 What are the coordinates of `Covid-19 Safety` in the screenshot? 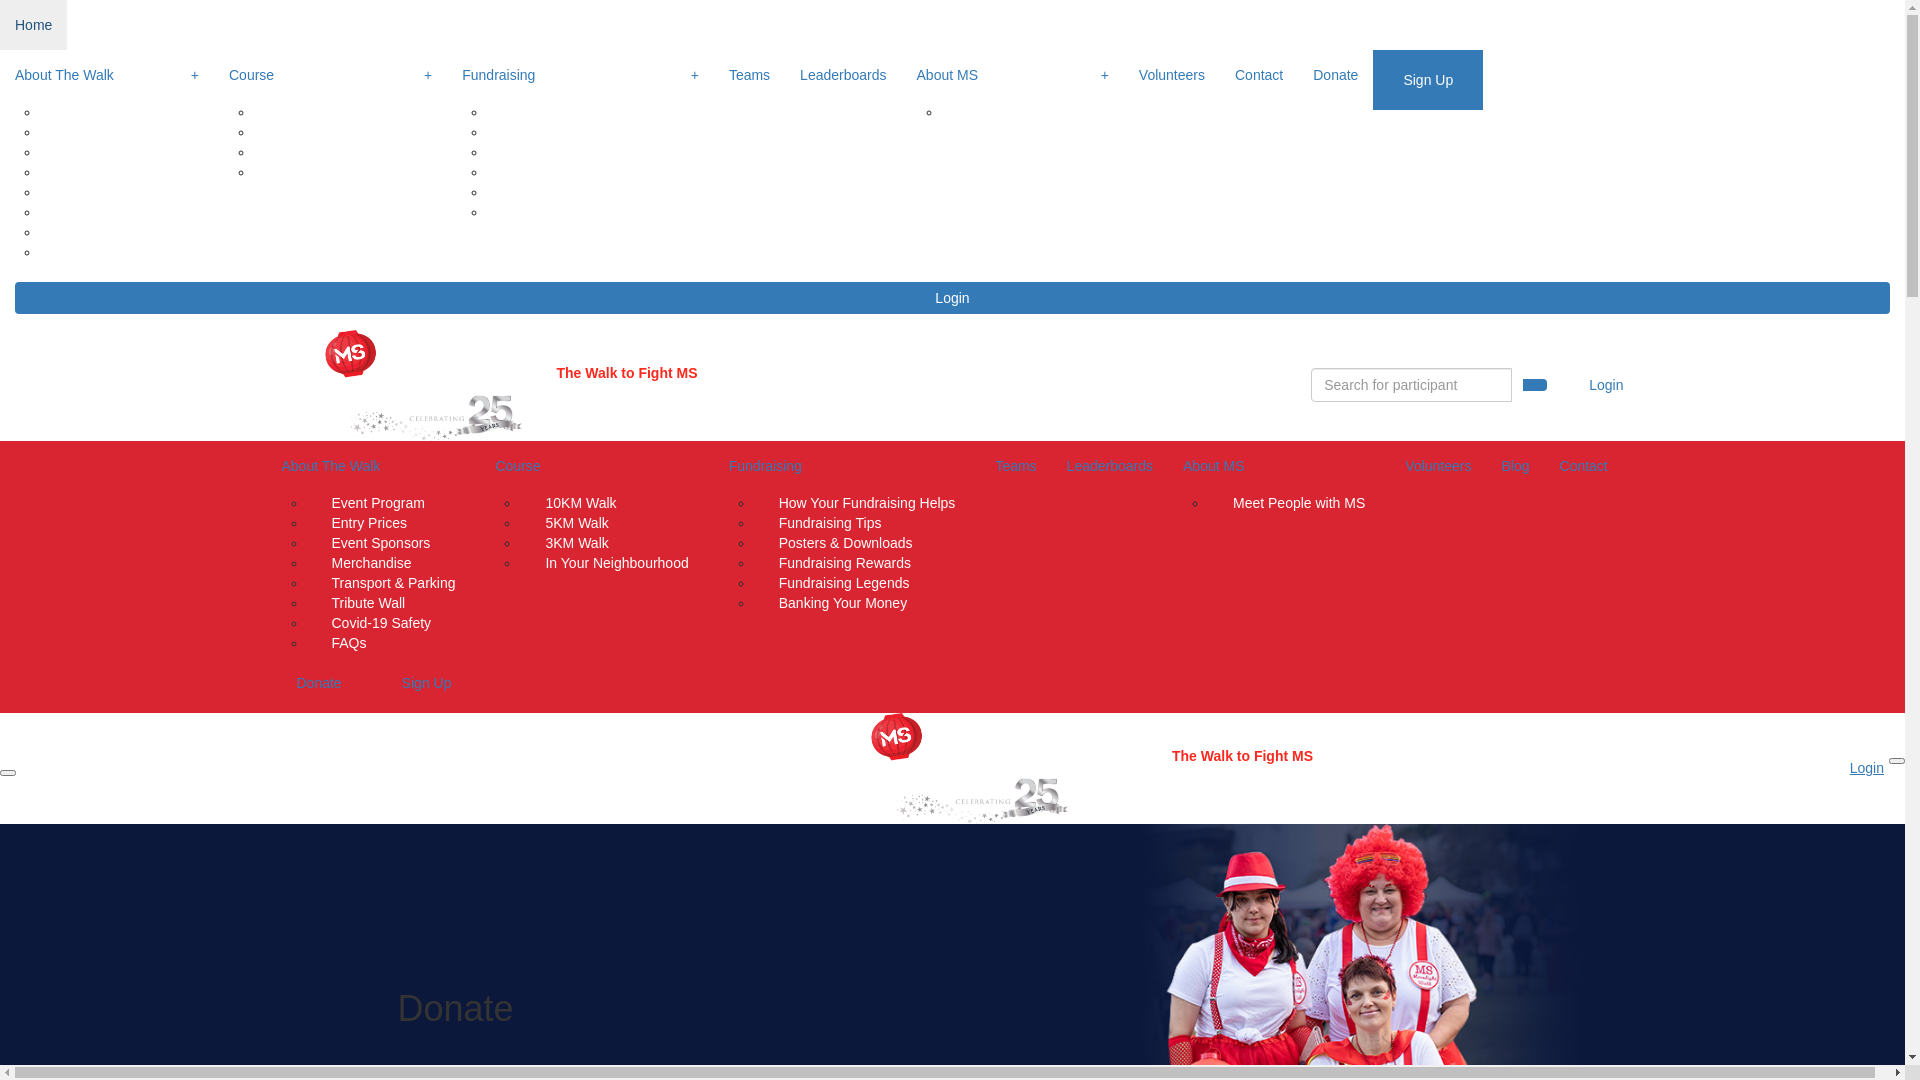 It's located at (115, 232).